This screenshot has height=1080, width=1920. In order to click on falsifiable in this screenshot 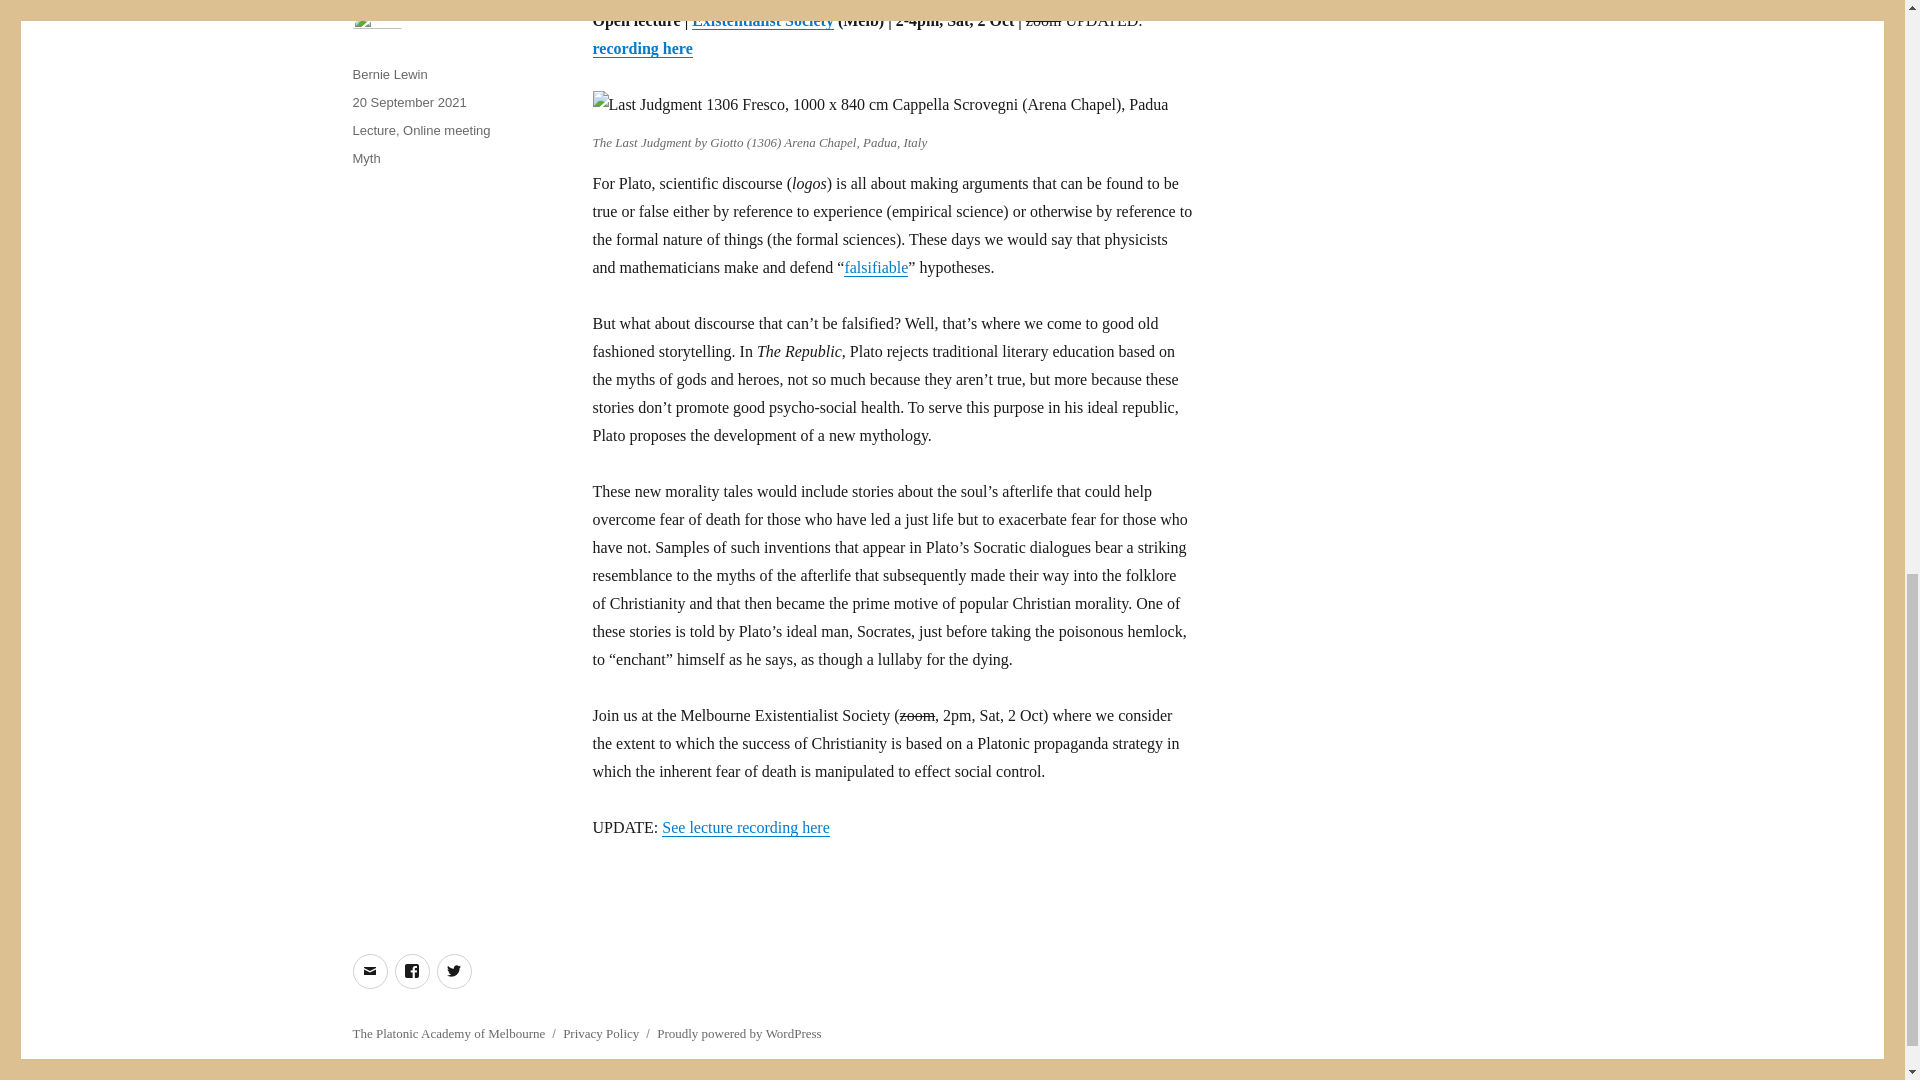, I will do `click(876, 268)`.